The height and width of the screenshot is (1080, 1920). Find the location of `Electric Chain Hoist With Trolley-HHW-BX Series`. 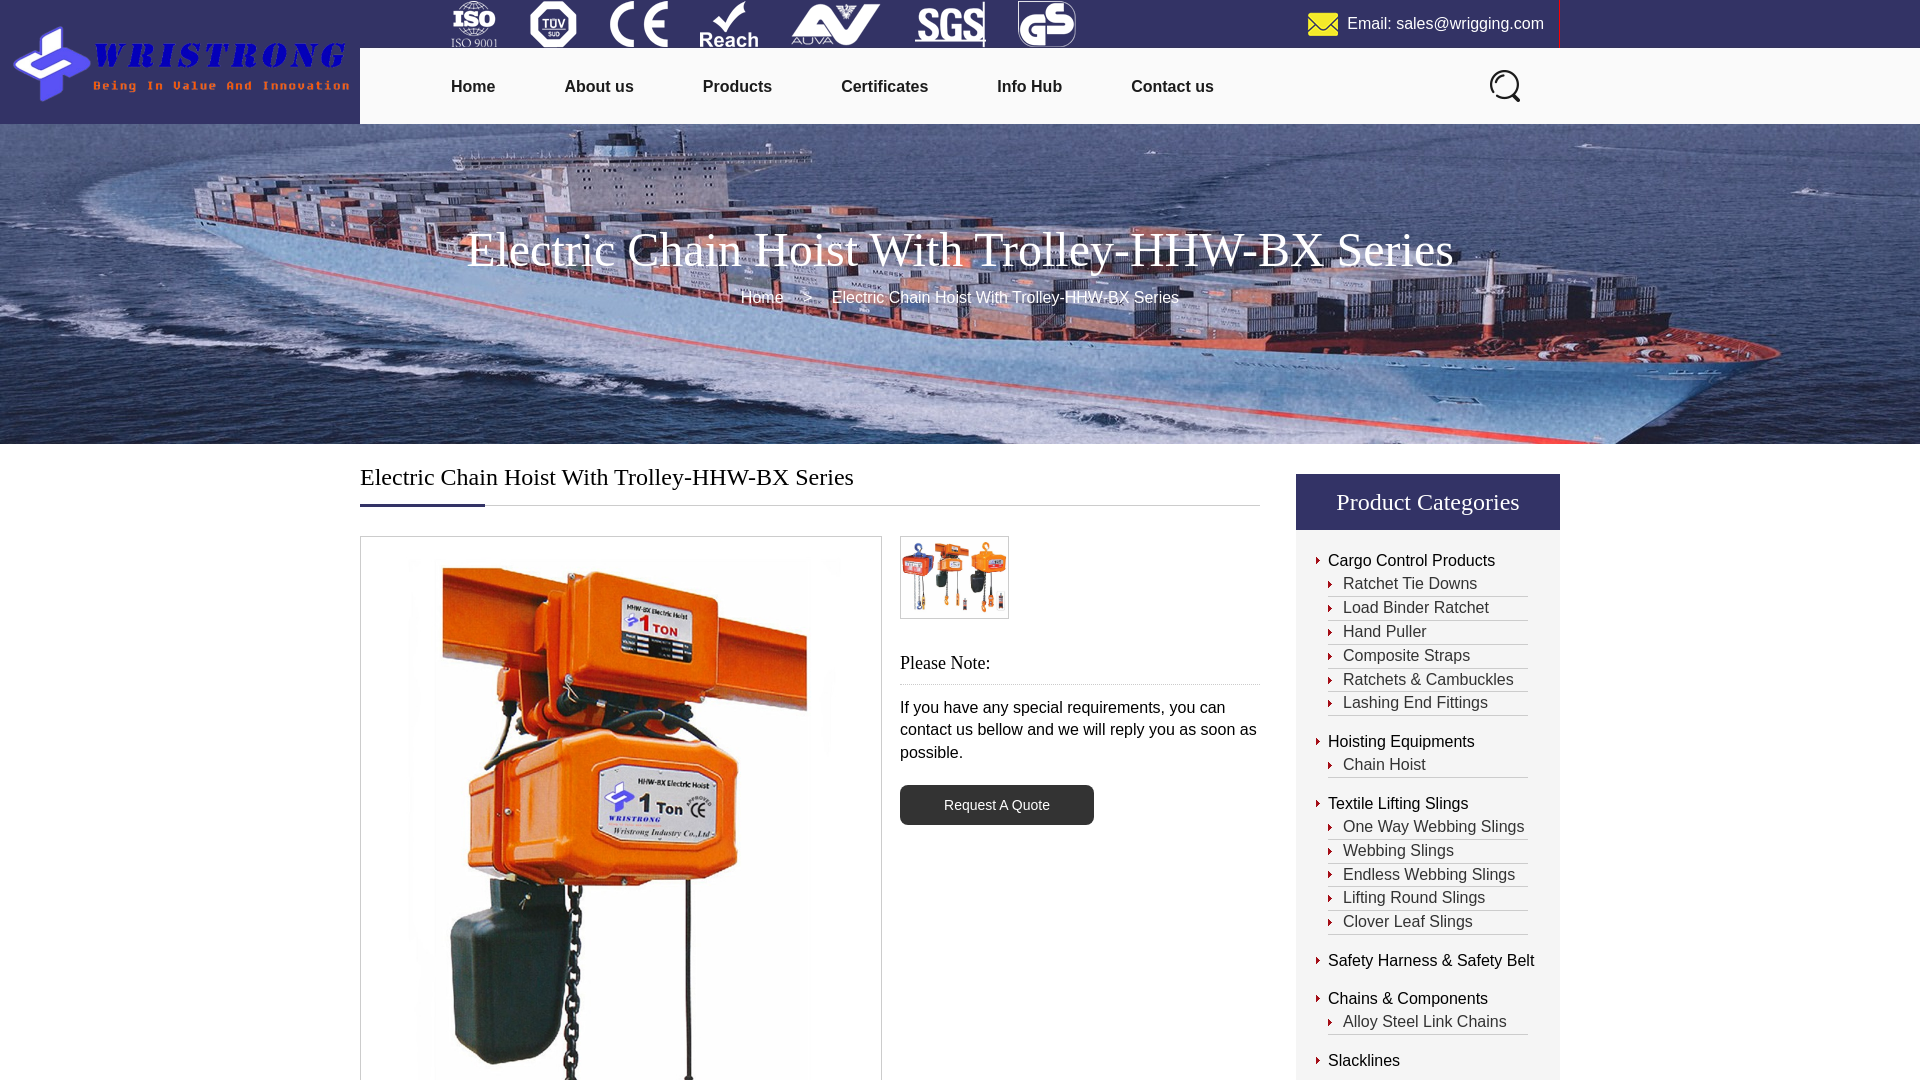

Electric Chain Hoist With Trolley-HHW-BX Series is located at coordinates (1006, 297).